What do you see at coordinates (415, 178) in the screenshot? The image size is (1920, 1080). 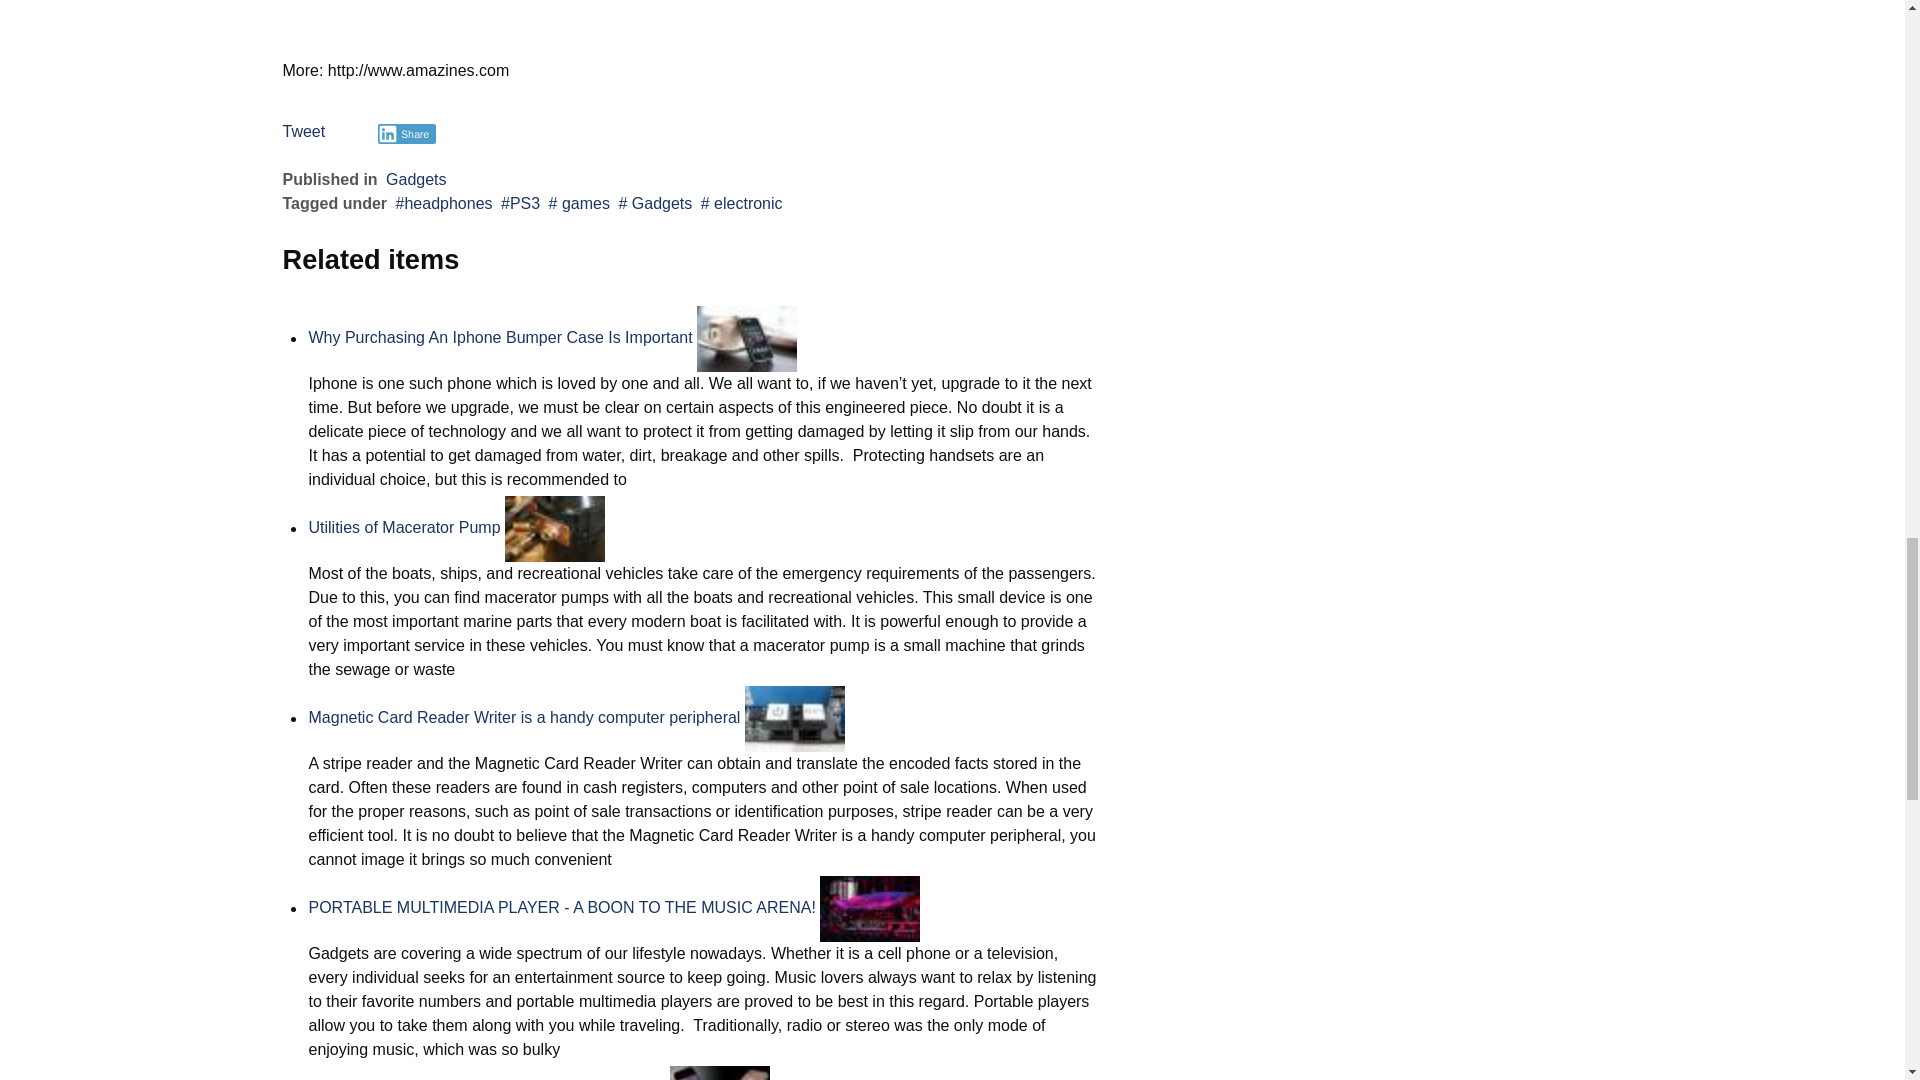 I see `Gadgets` at bounding box center [415, 178].